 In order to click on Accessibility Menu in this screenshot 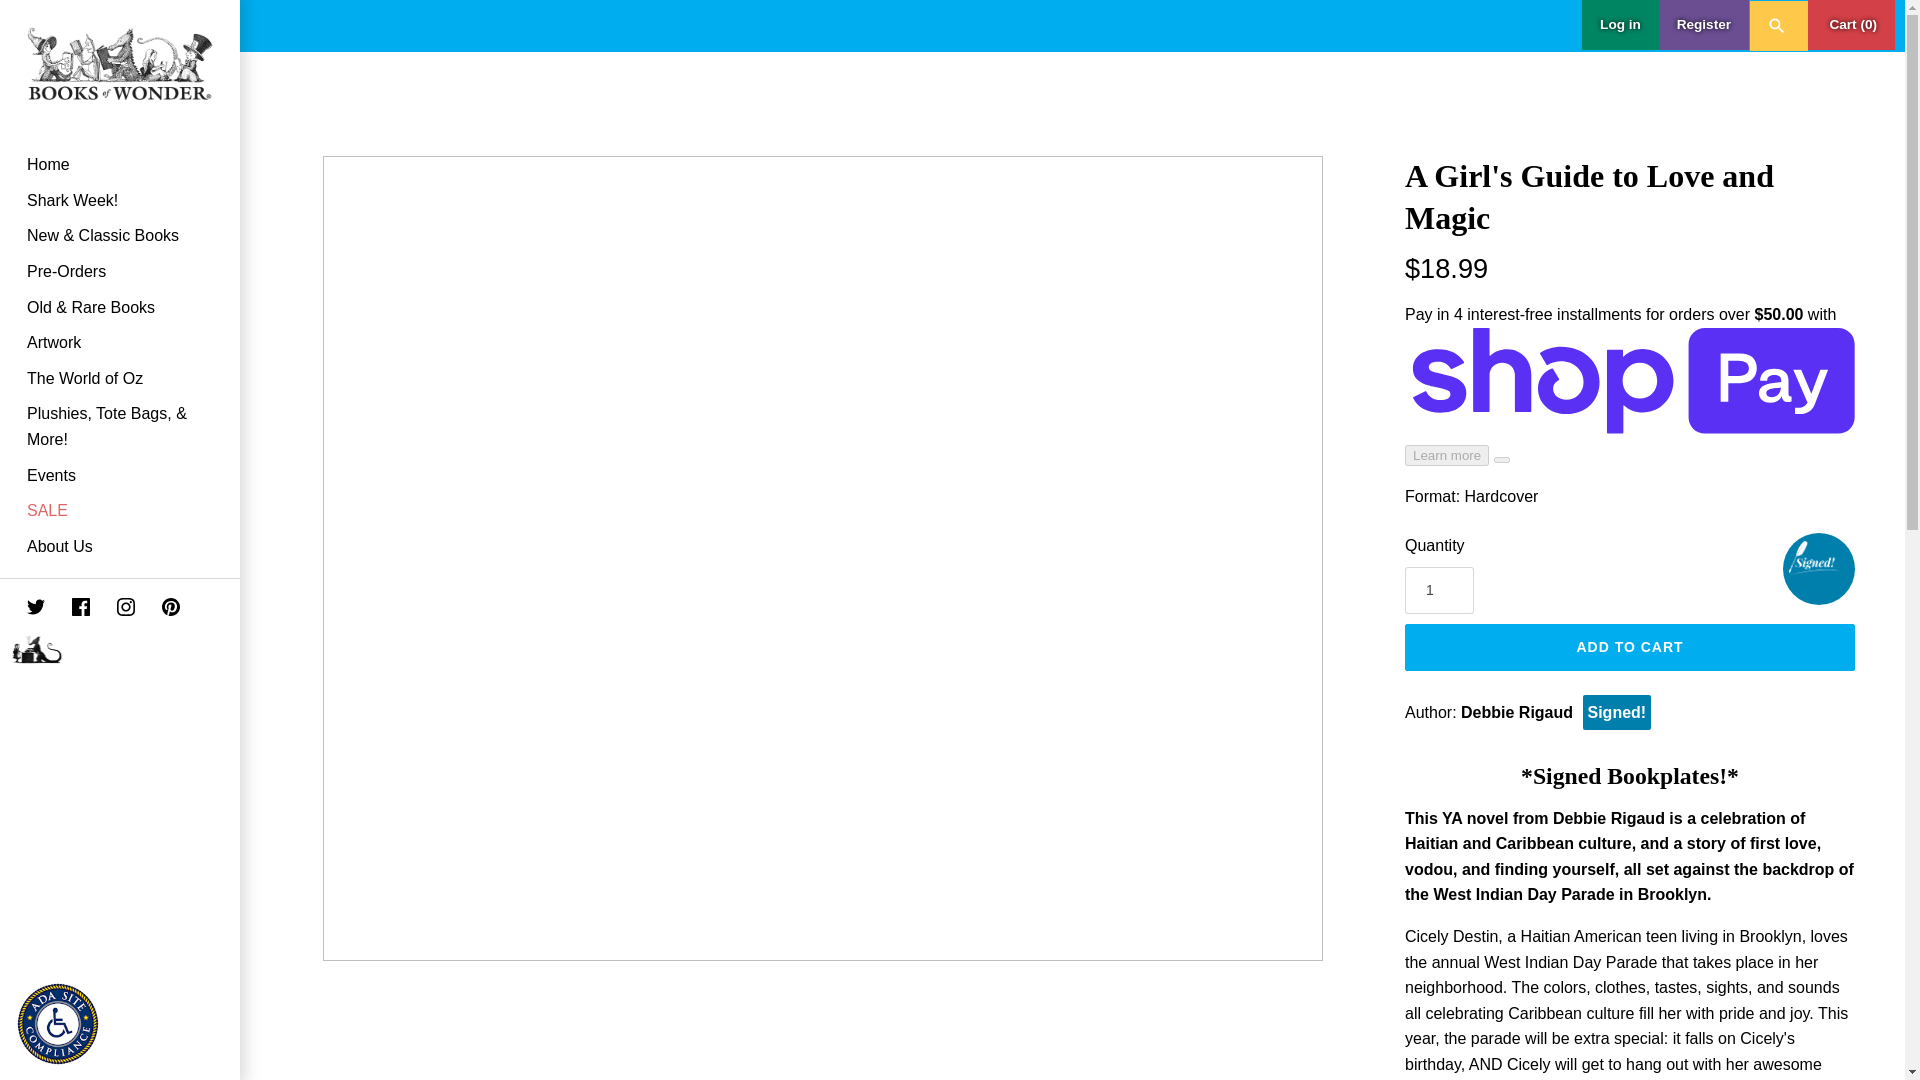, I will do `click(62, 1028)`.